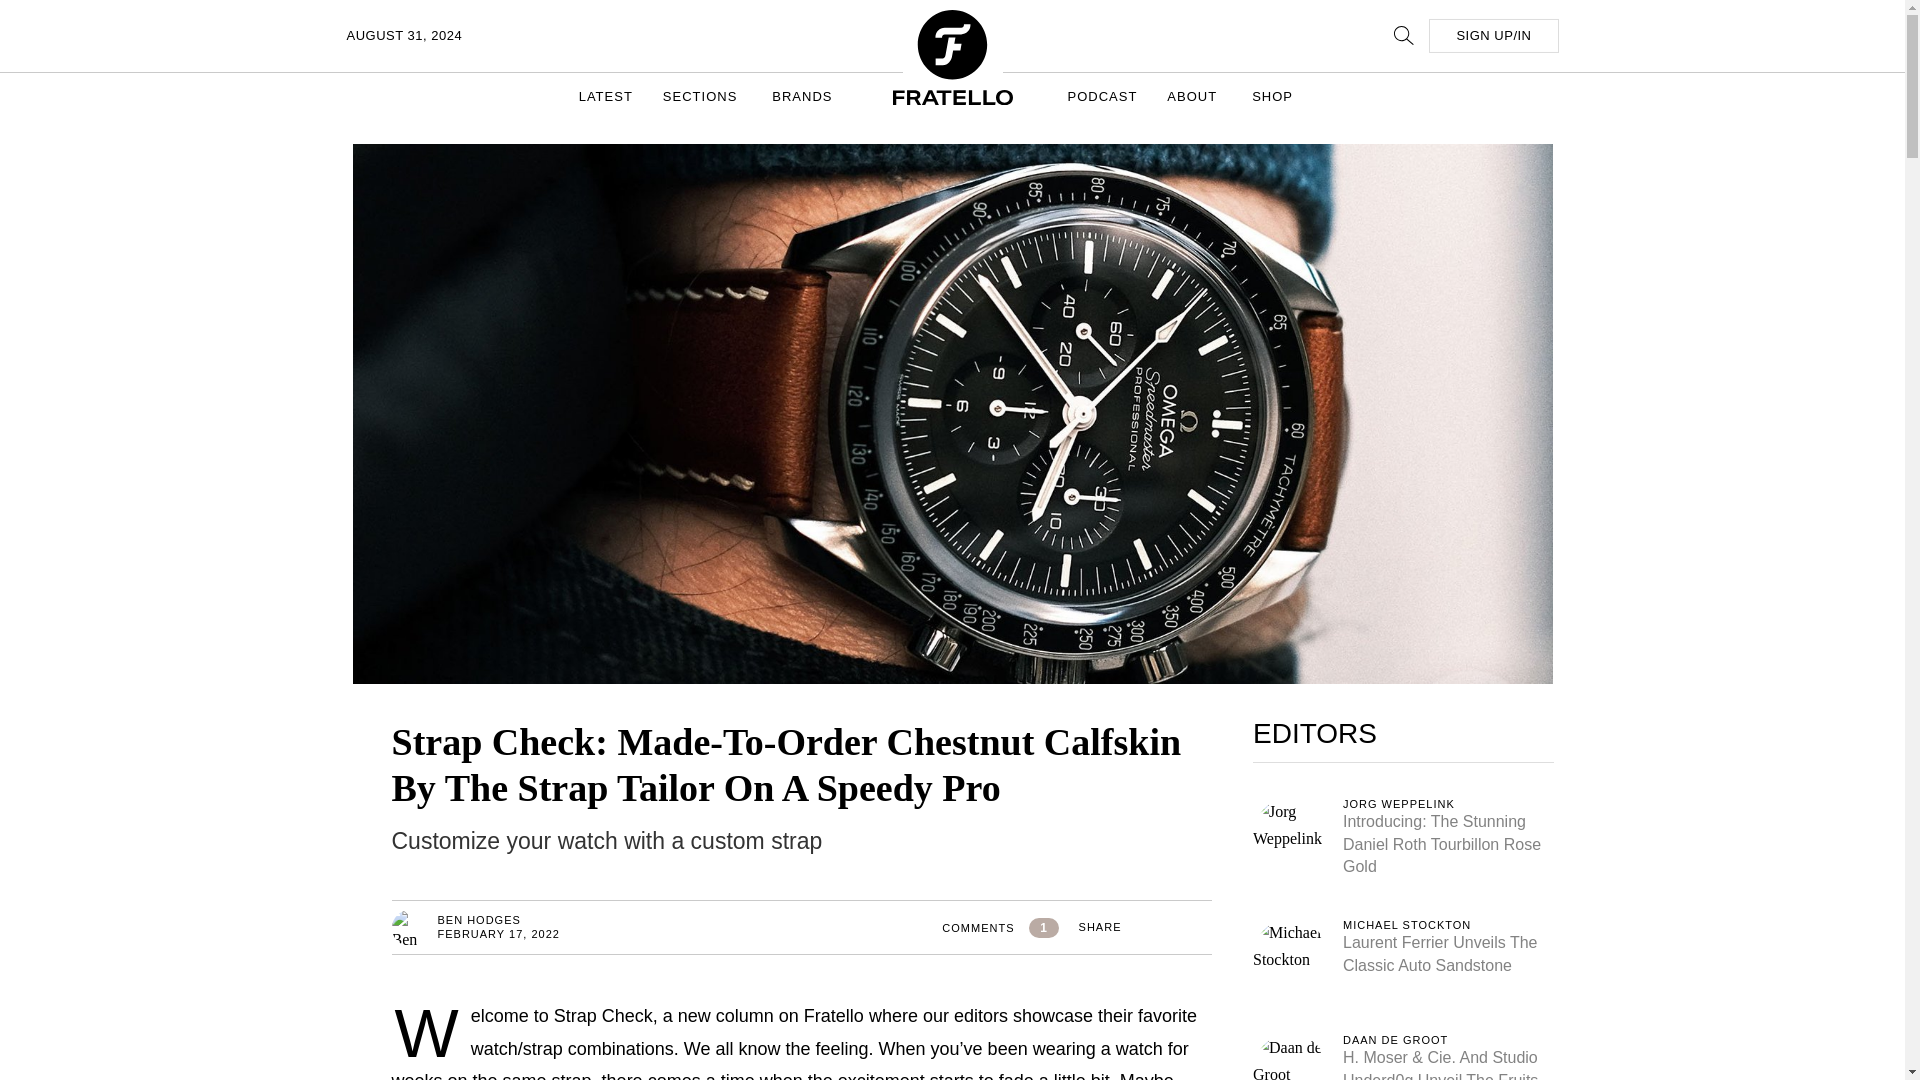  Describe the element at coordinates (606, 96) in the screenshot. I see `LATEST` at that location.